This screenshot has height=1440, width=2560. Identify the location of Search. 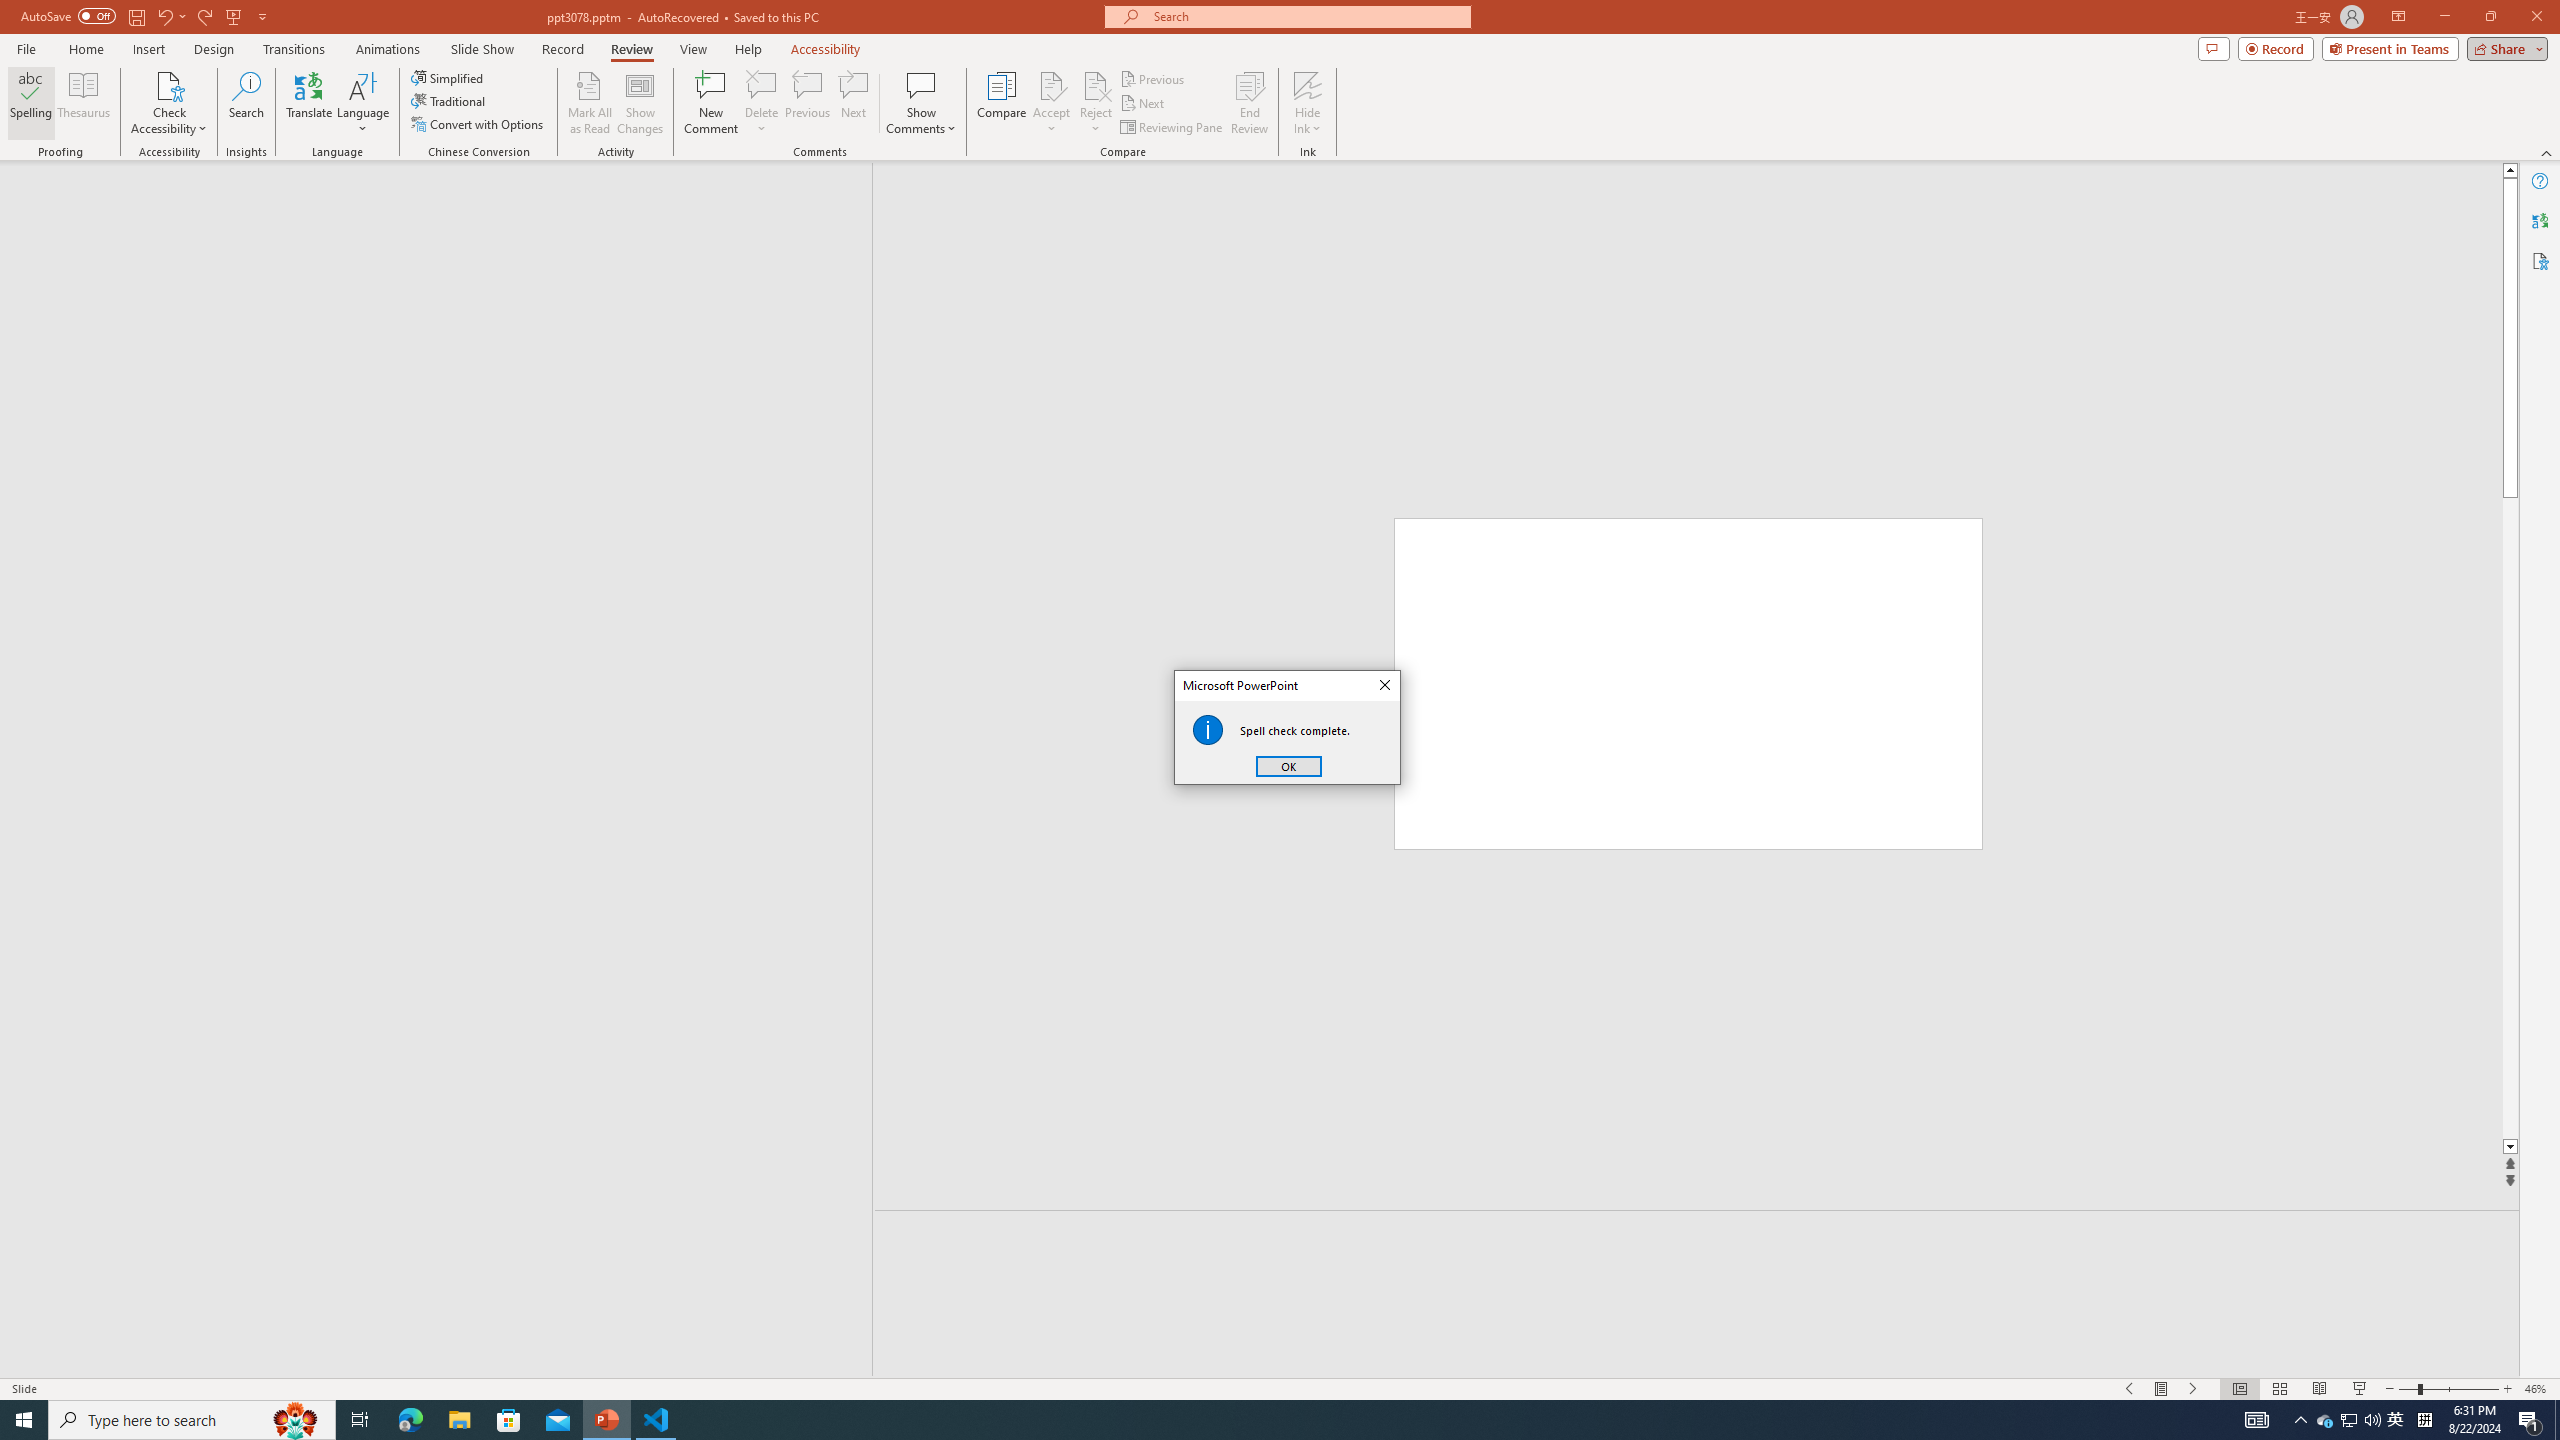
(246, 103).